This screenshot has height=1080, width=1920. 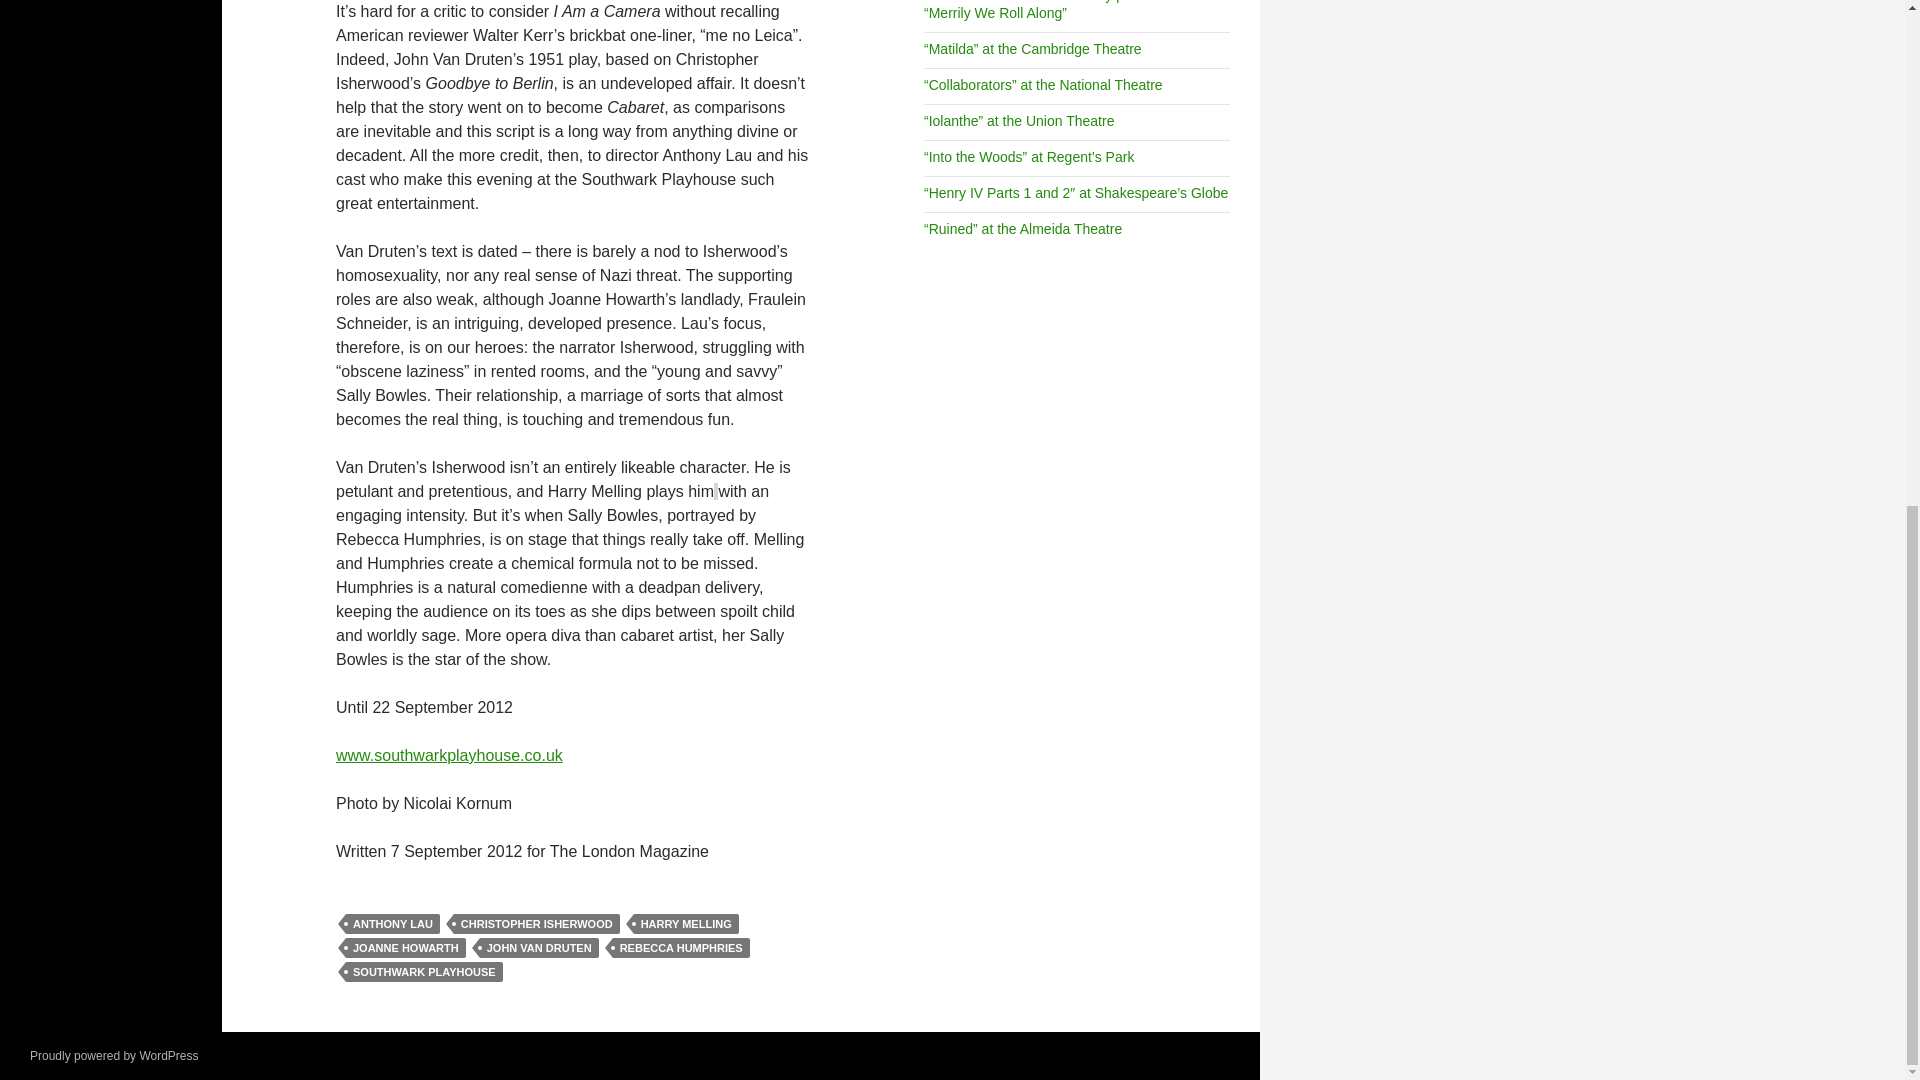 What do you see at coordinates (536, 924) in the screenshot?
I see `CHRISTOPHER ISHERWOOD` at bounding box center [536, 924].